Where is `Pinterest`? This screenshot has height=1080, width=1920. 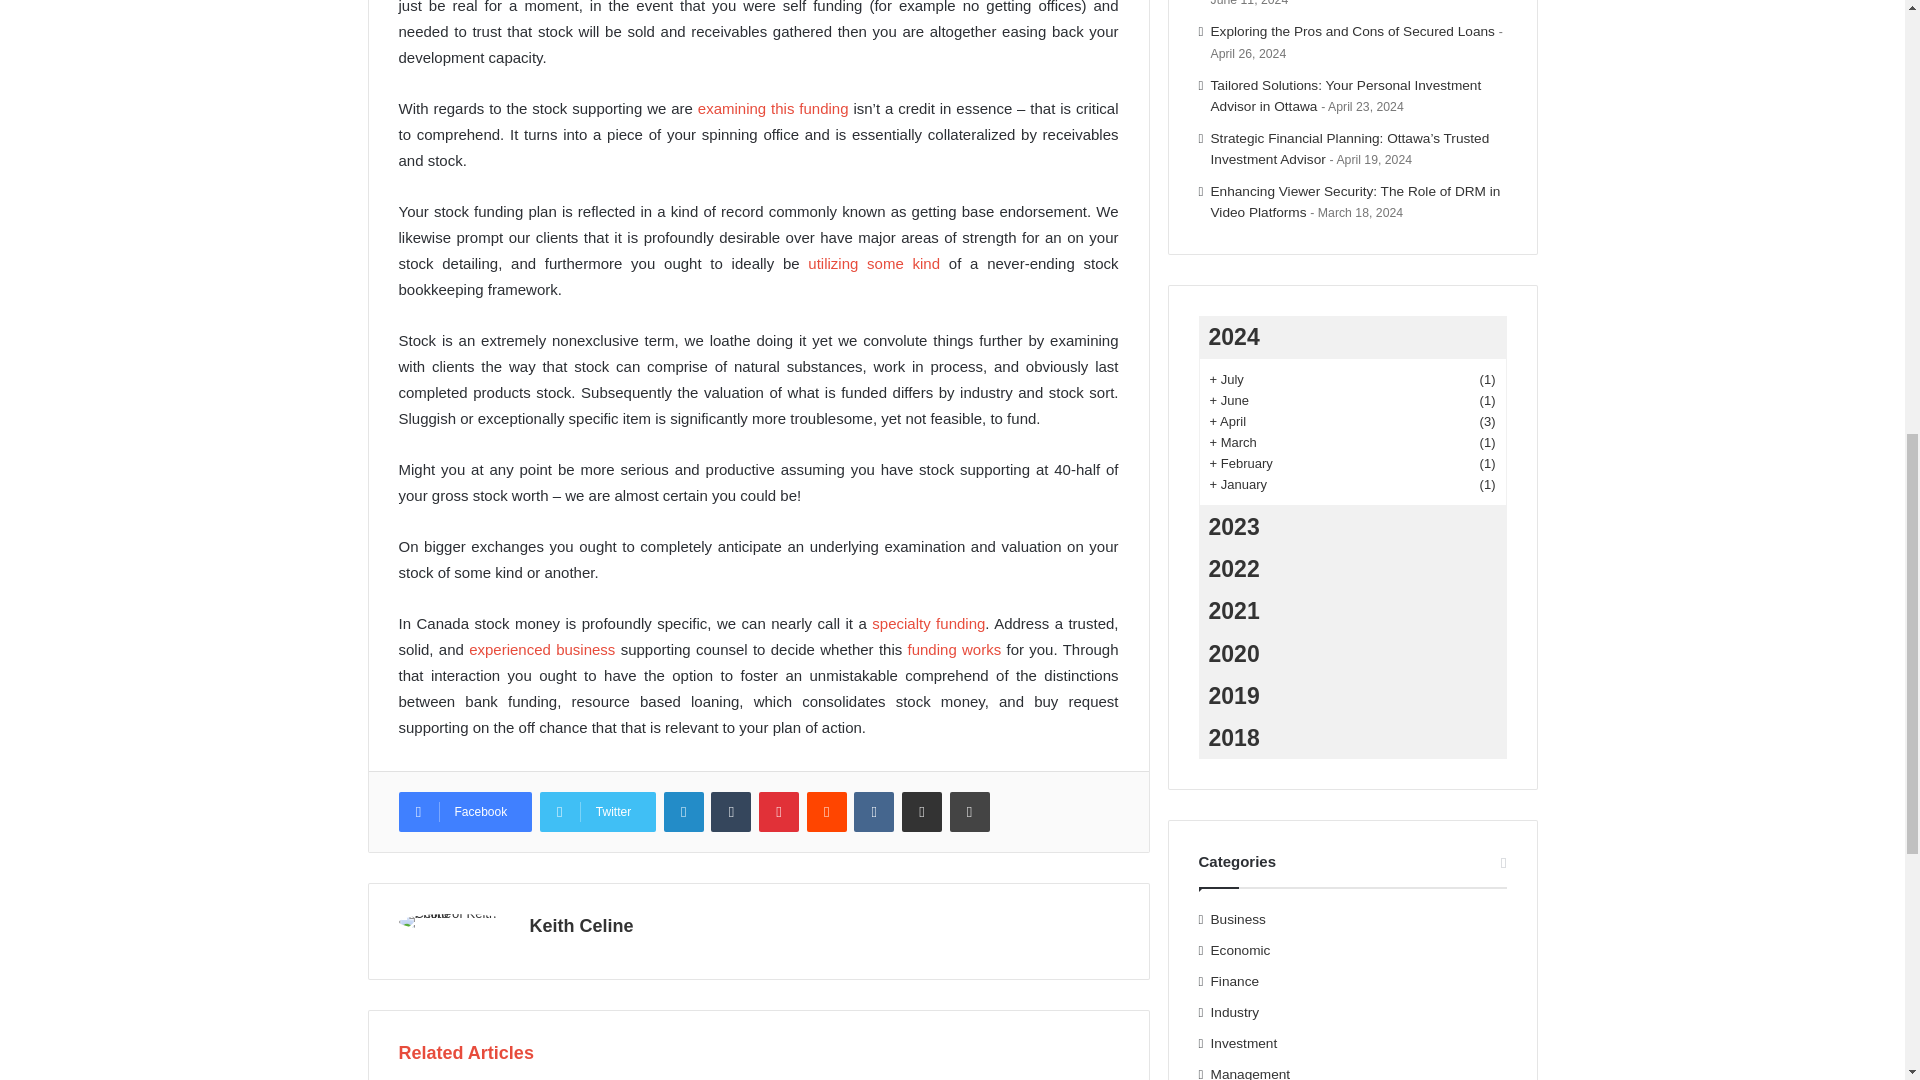
Pinterest is located at coordinates (778, 811).